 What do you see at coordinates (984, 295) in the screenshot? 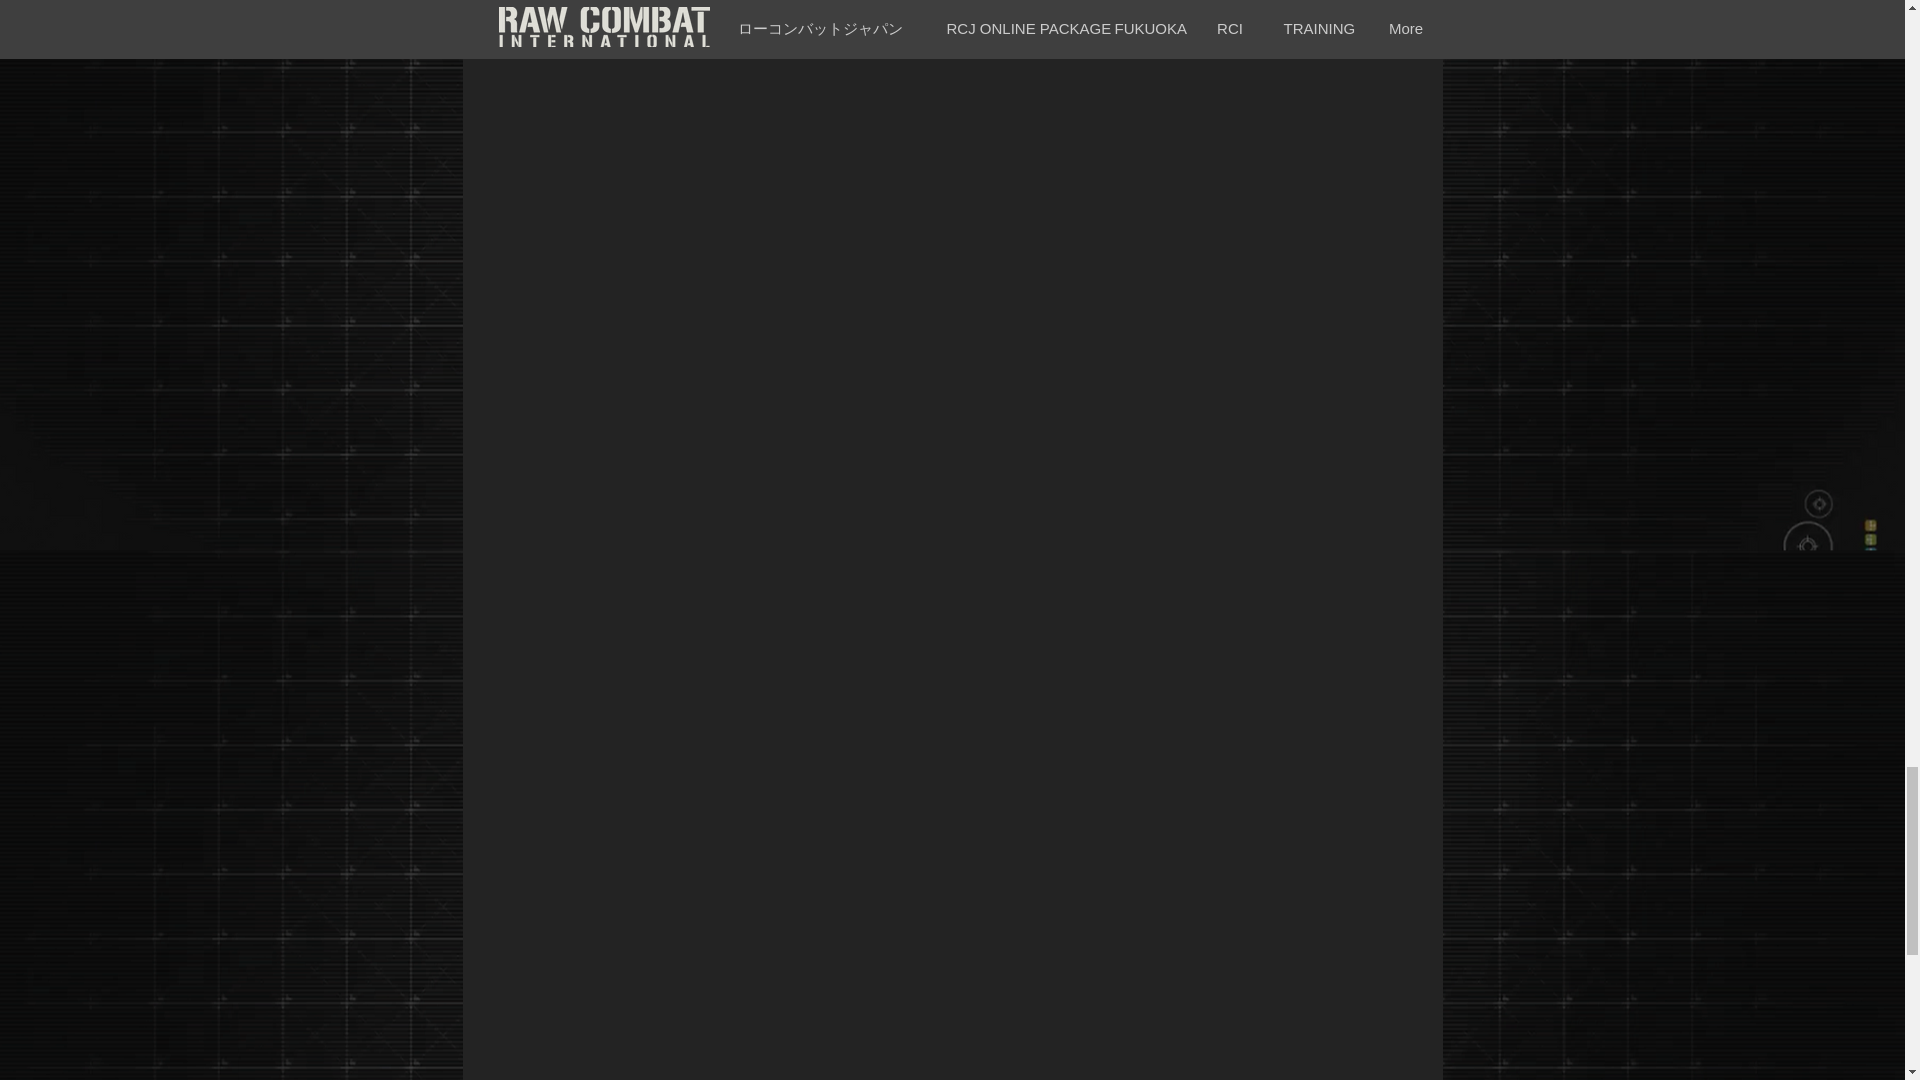
I see `External YouTube` at bounding box center [984, 295].